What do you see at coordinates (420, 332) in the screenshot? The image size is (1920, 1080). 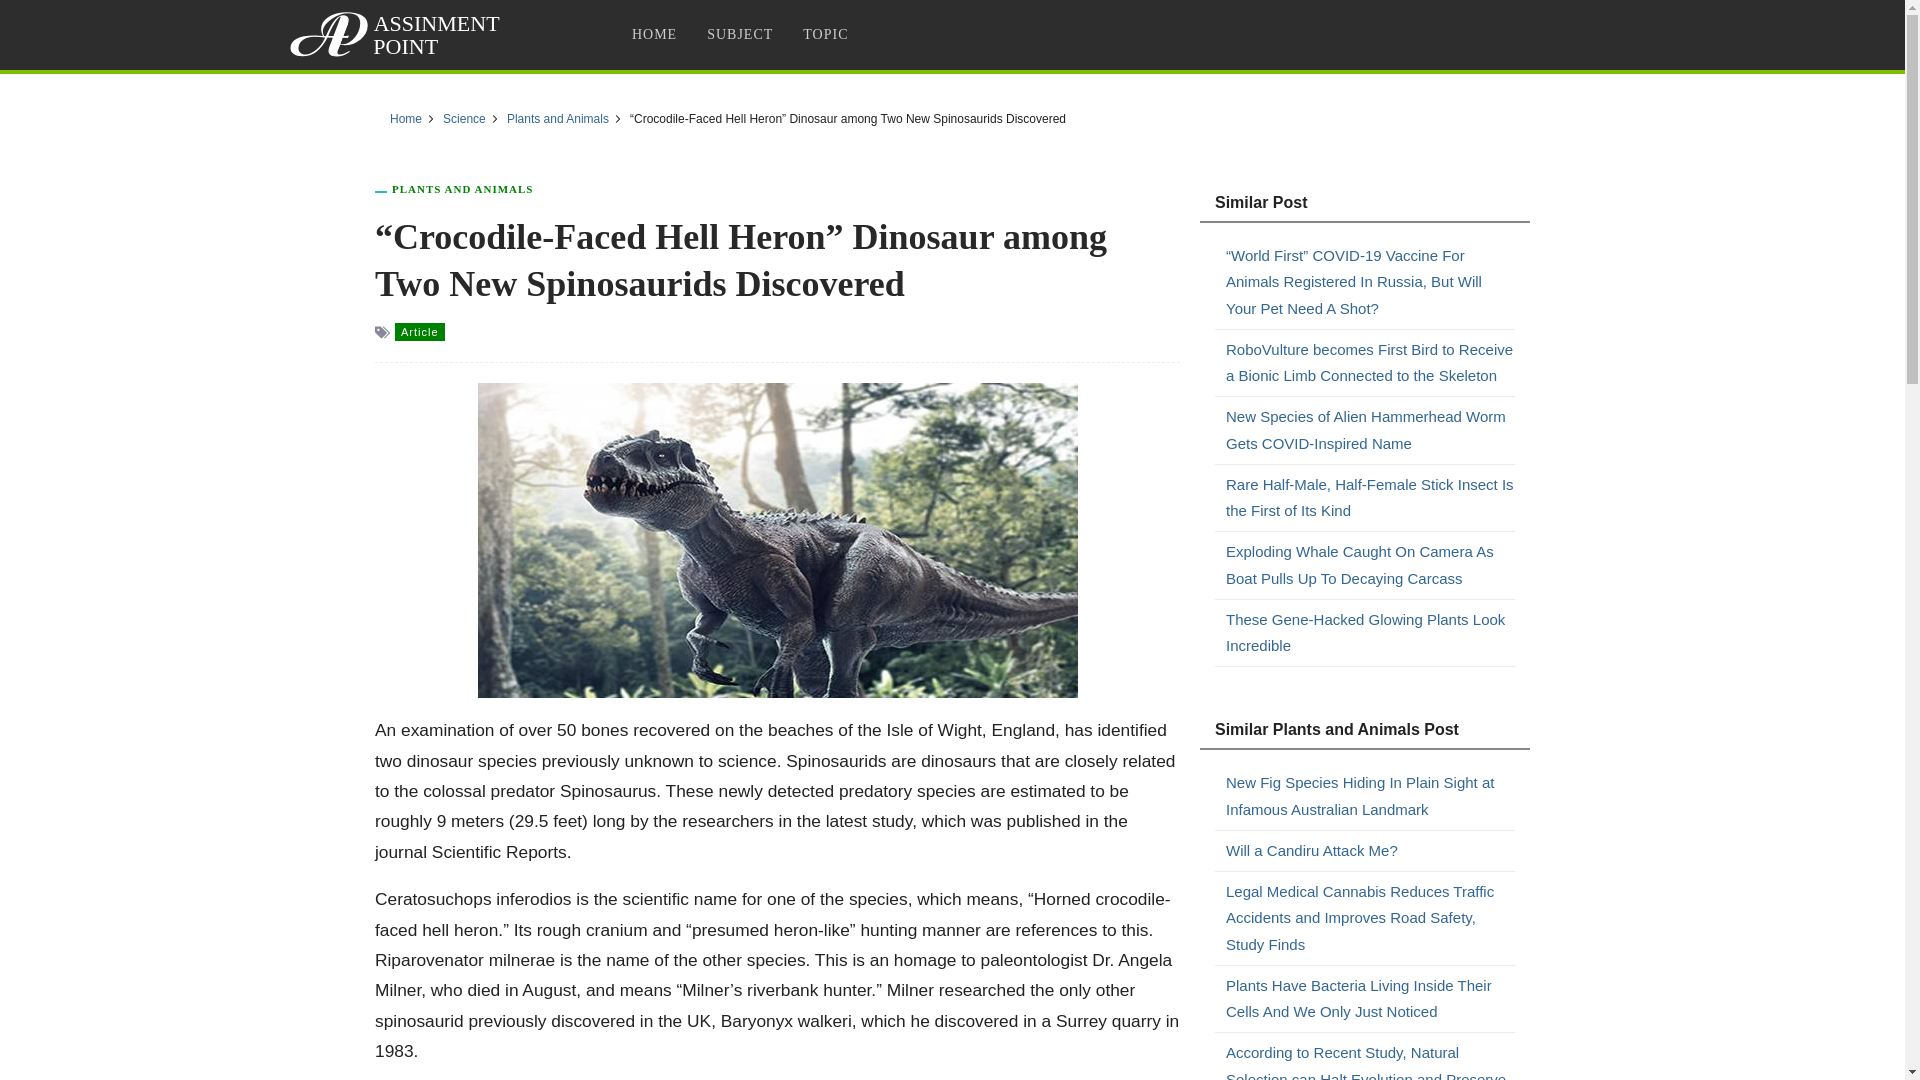 I see `Article` at bounding box center [420, 332].